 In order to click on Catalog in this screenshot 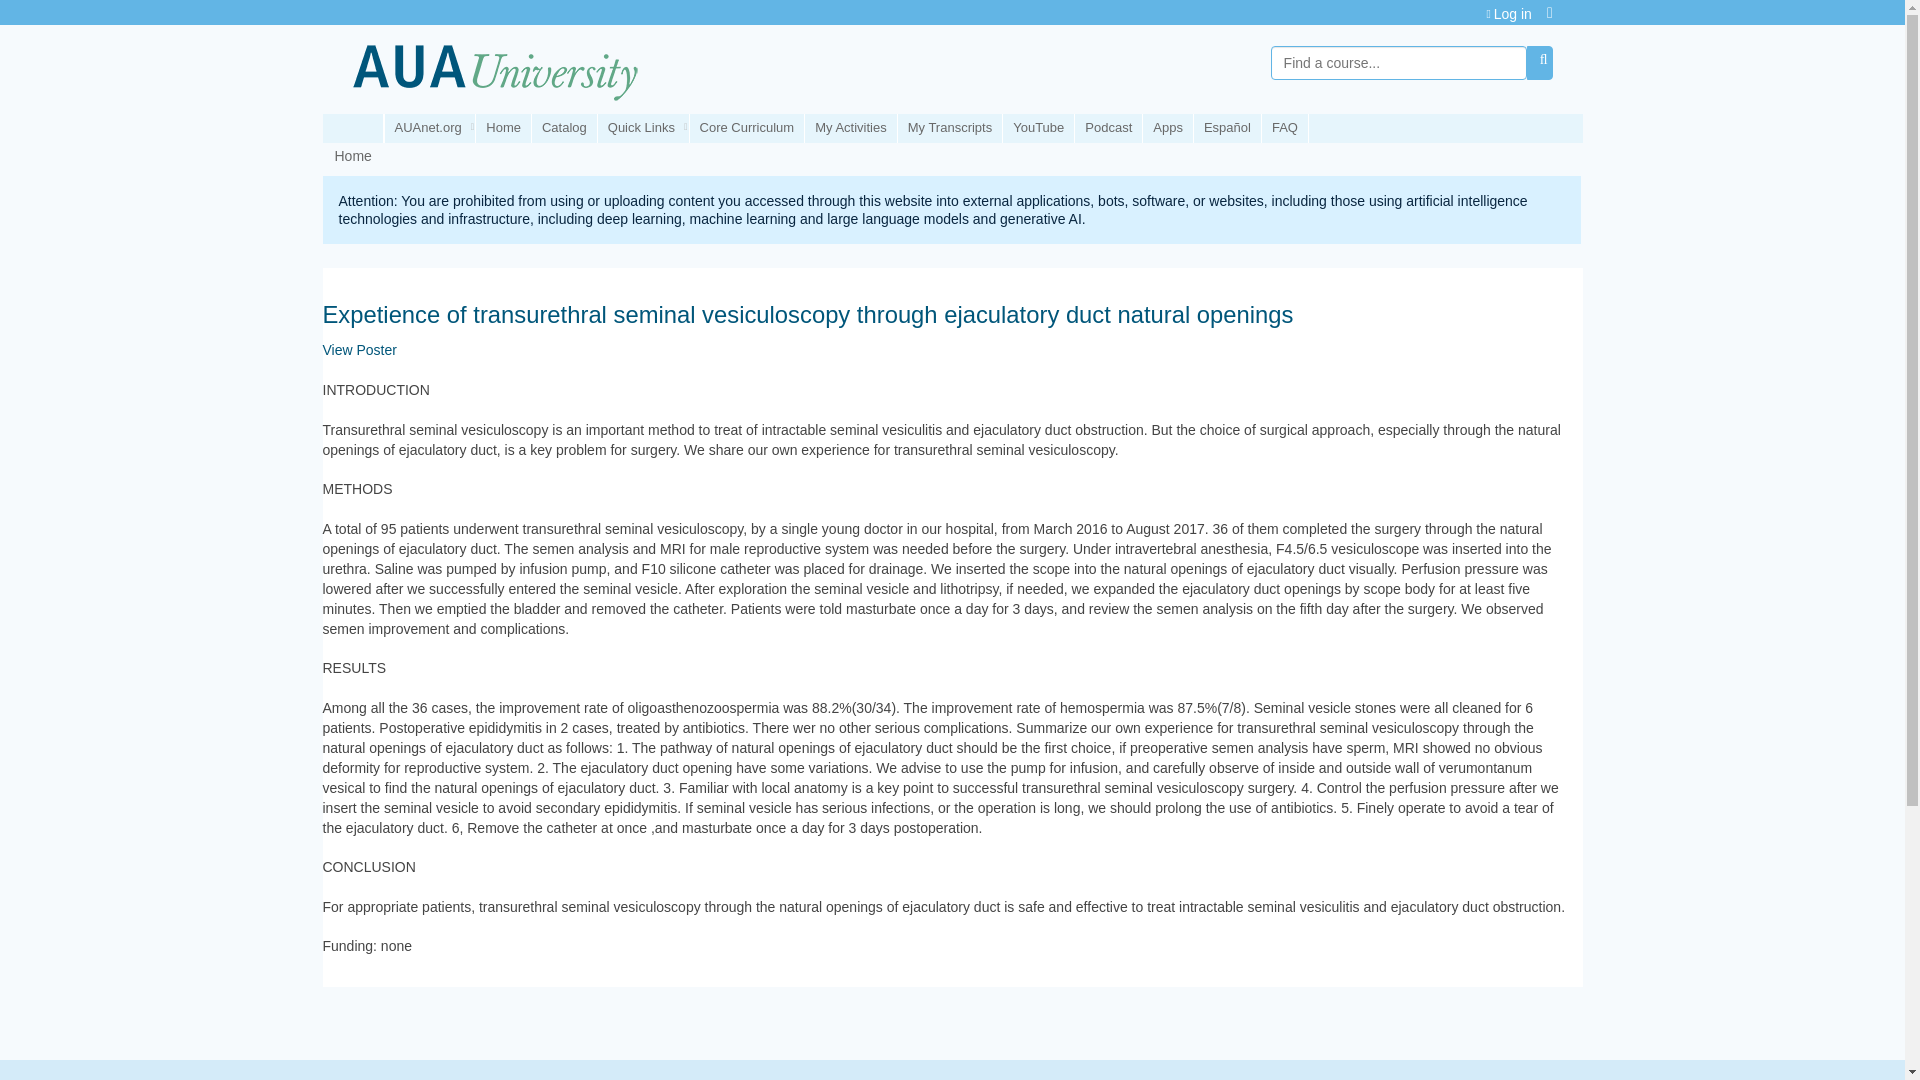, I will do `click(564, 128)`.